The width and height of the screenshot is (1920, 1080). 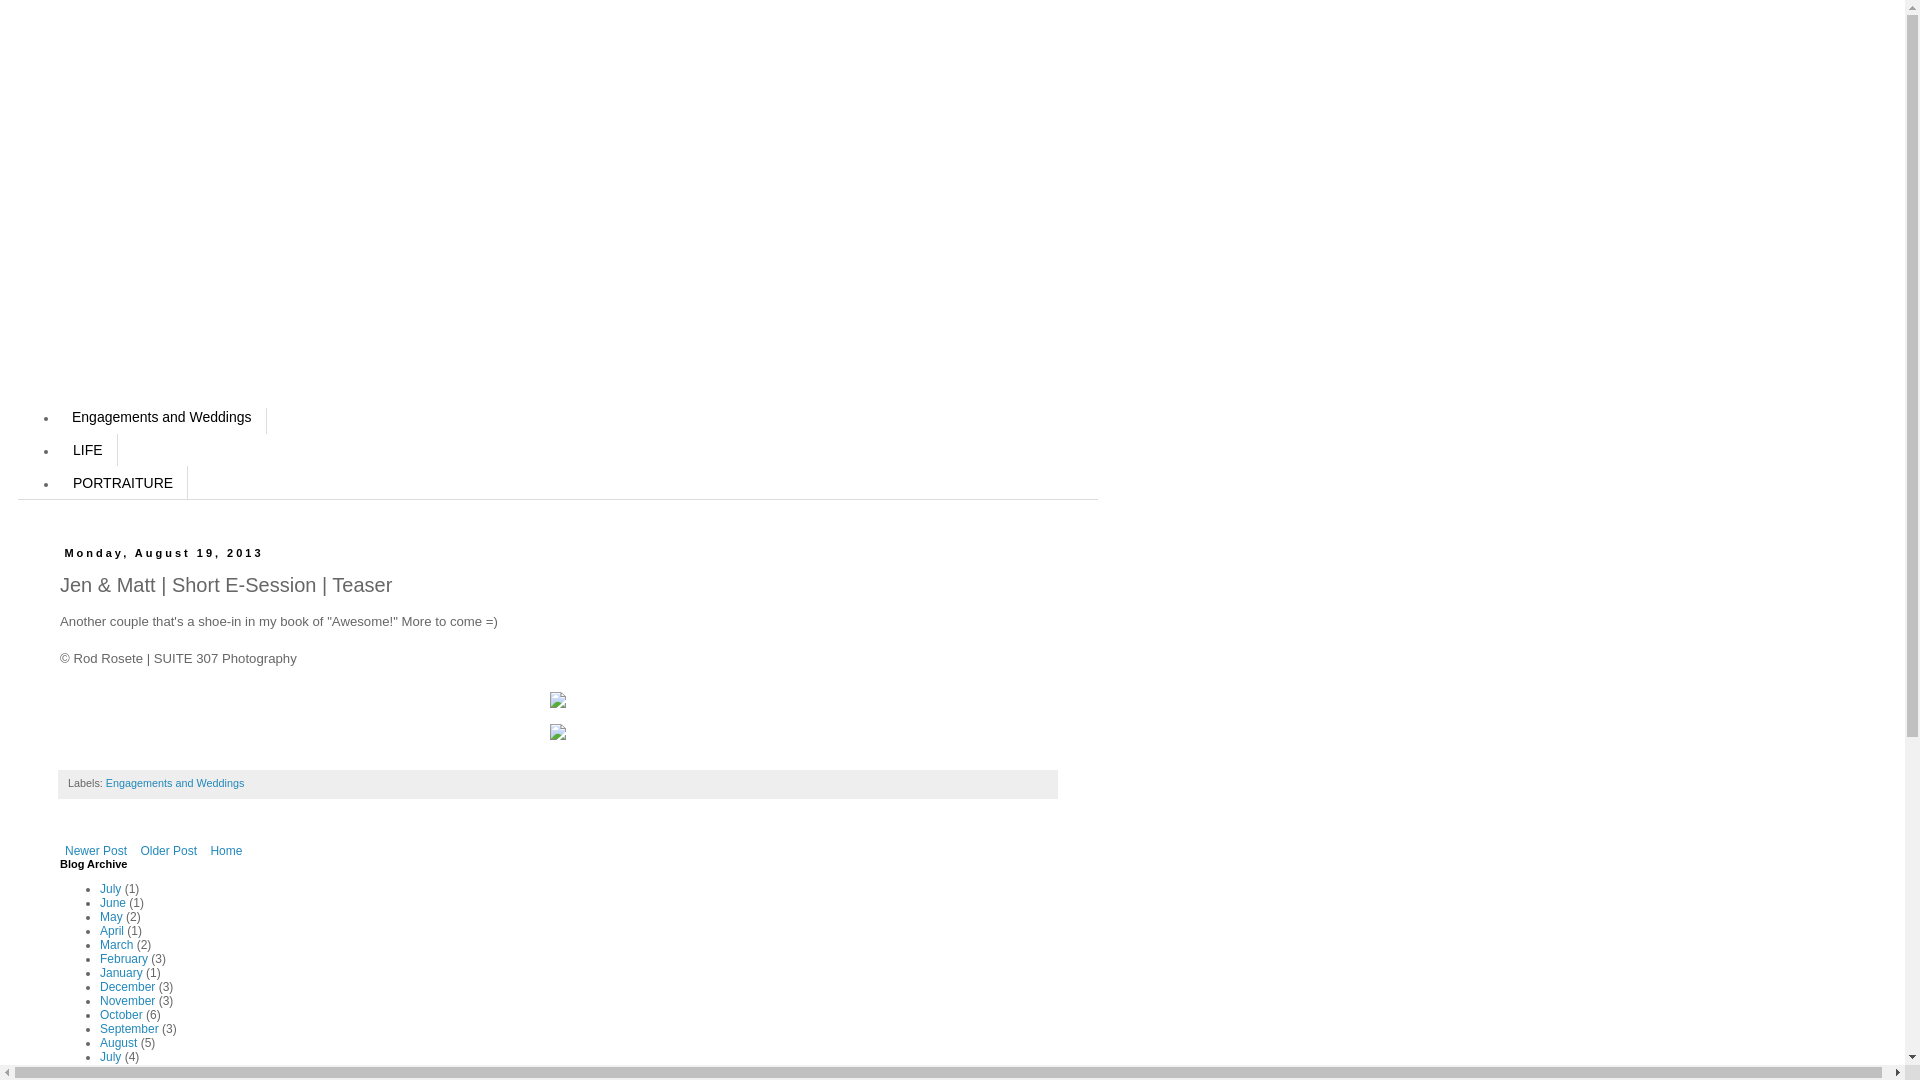 What do you see at coordinates (226, 851) in the screenshot?
I see `Home` at bounding box center [226, 851].